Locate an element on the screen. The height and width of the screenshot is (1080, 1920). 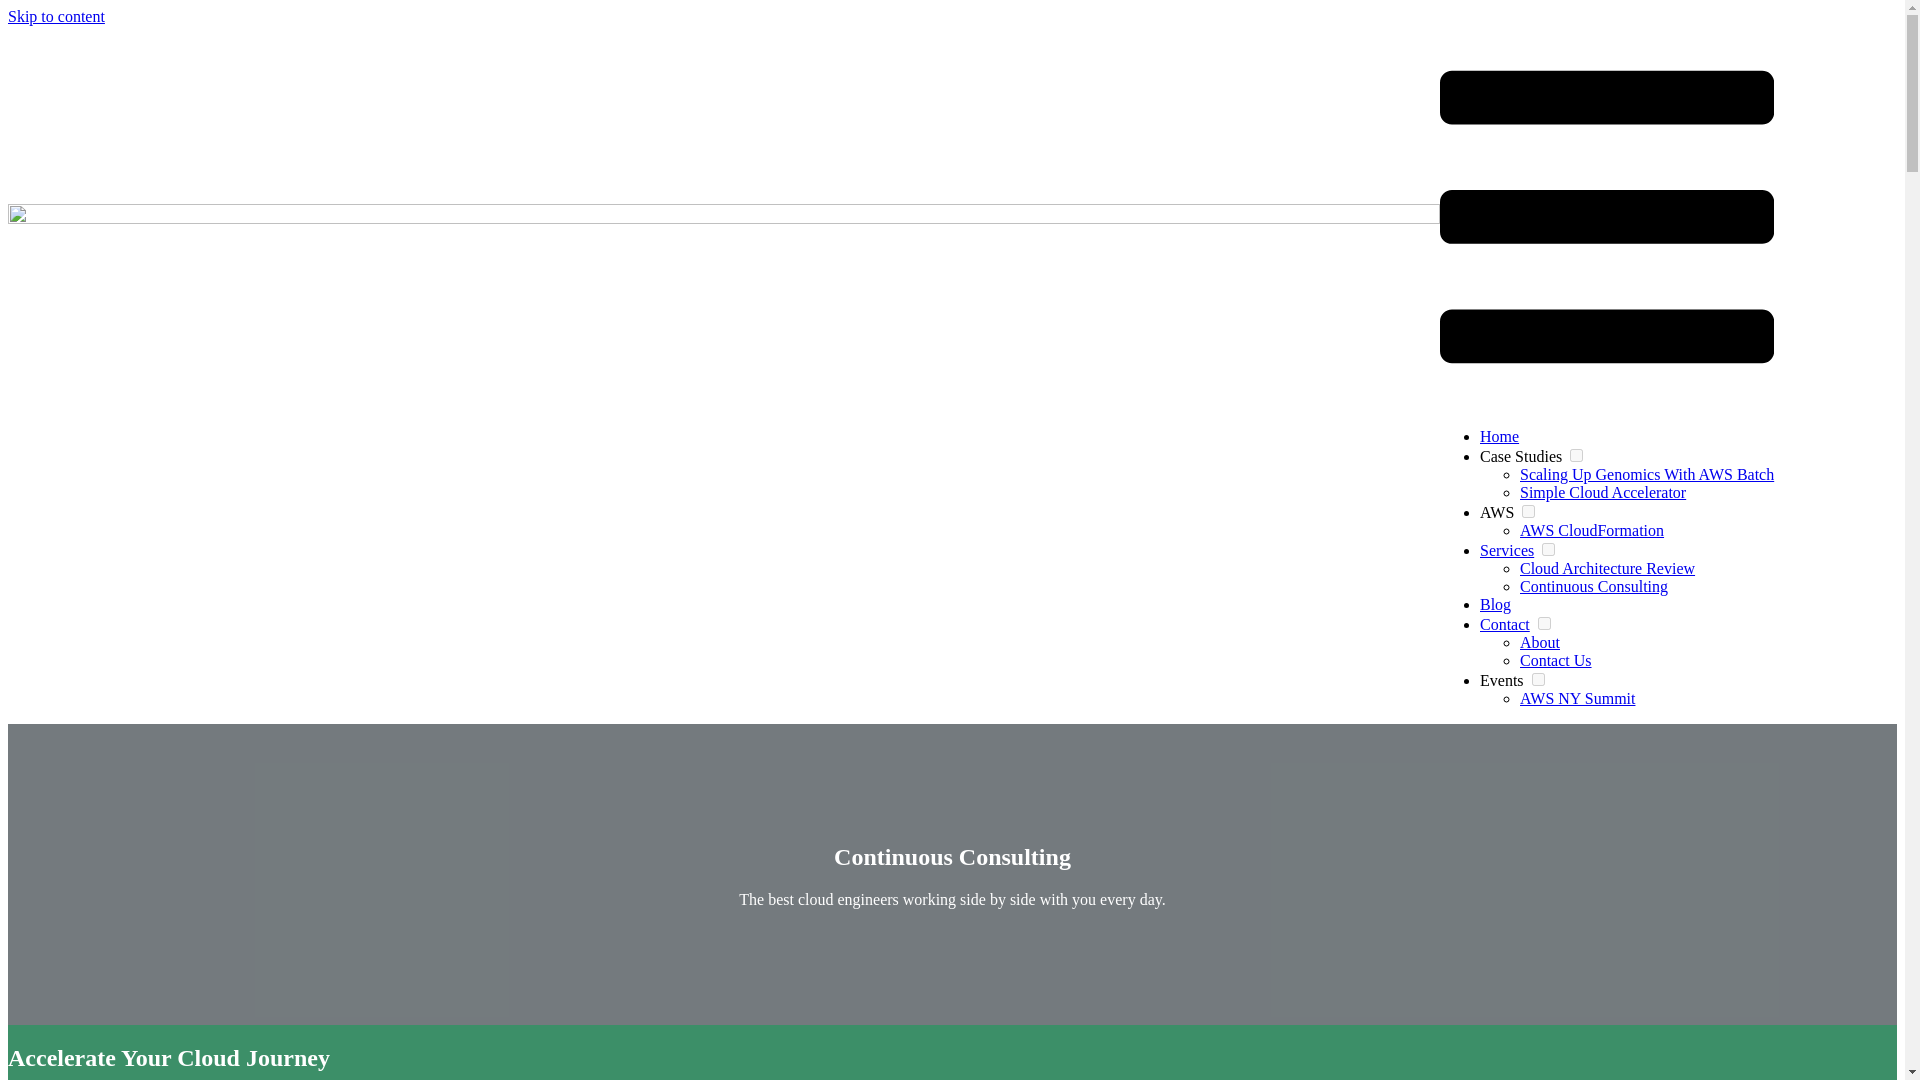
on is located at coordinates (1548, 550).